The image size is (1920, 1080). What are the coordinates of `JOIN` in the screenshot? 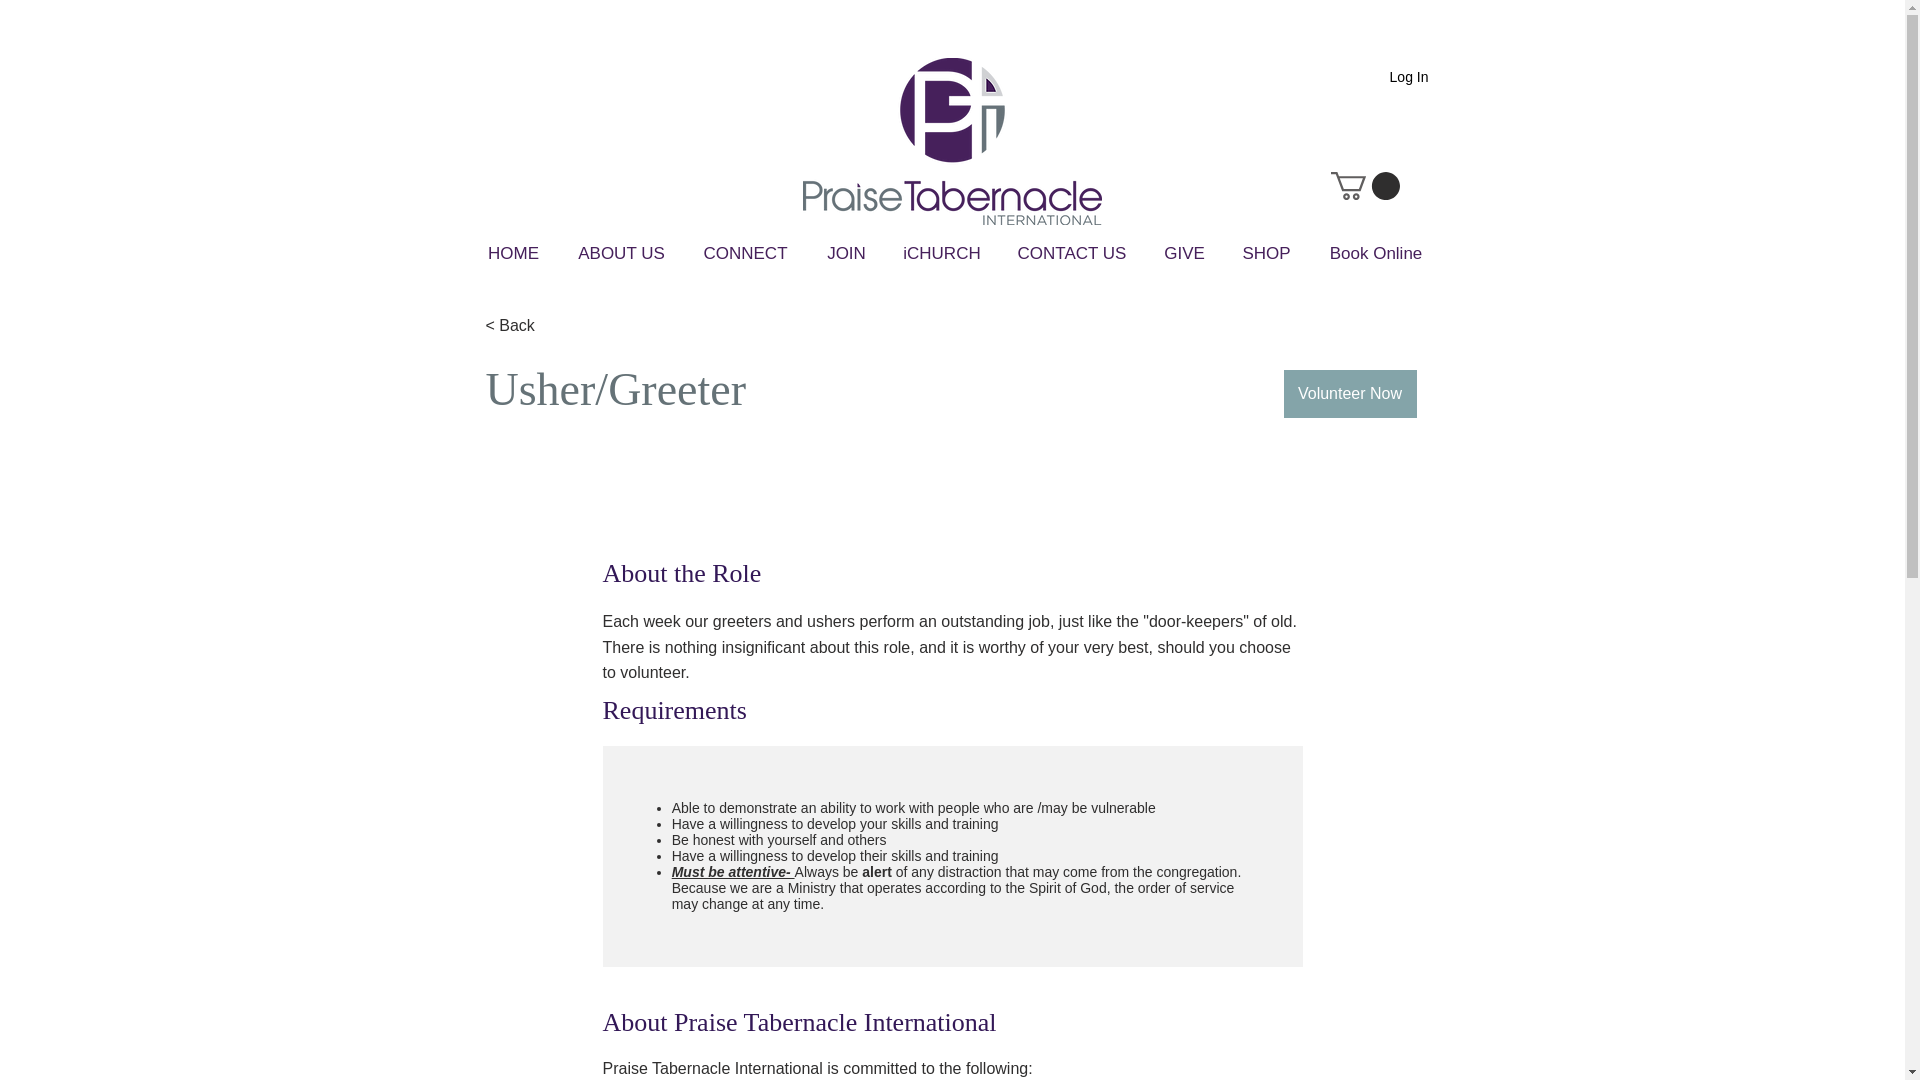 It's located at (846, 253).